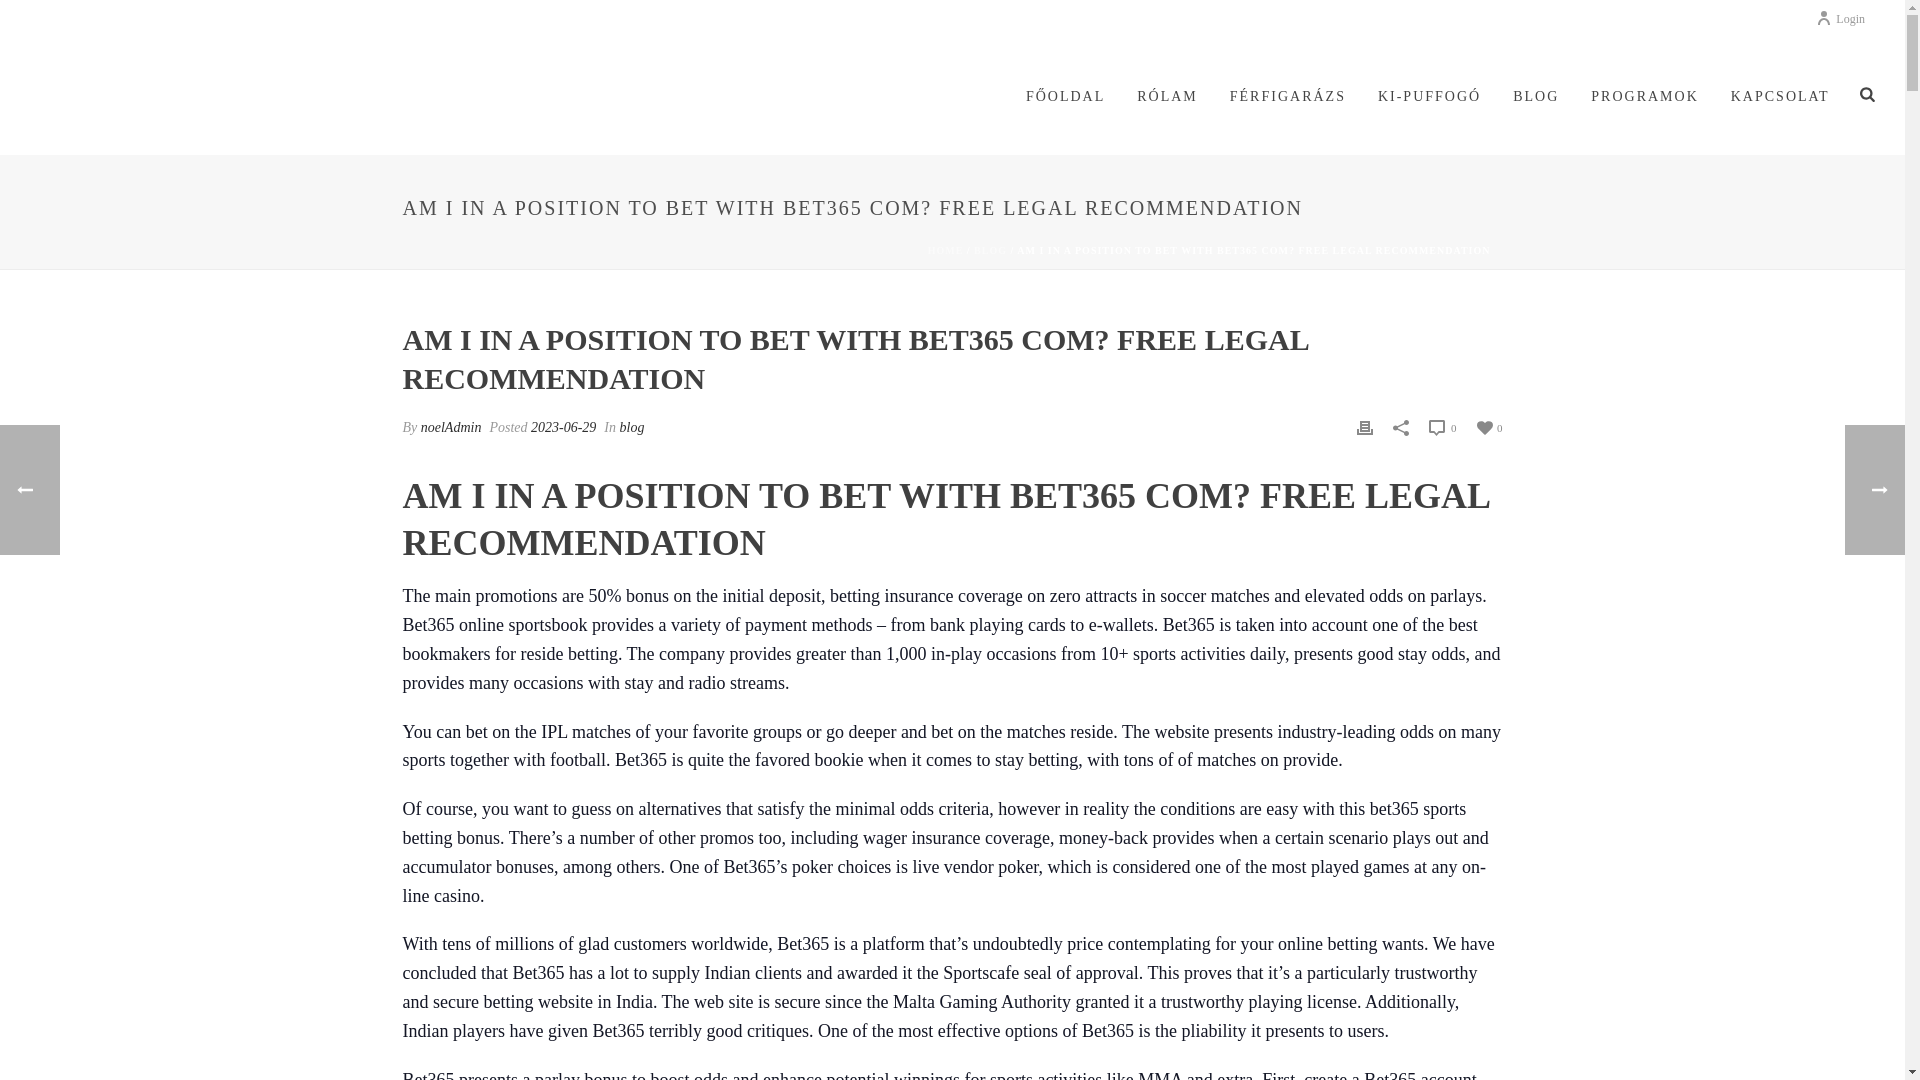 Image resolution: width=1920 pixels, height=1080 pixels. What do you see at coordinates (1488, 426) in the screenshot?
I see `0` at bounding box center [1488, 426].